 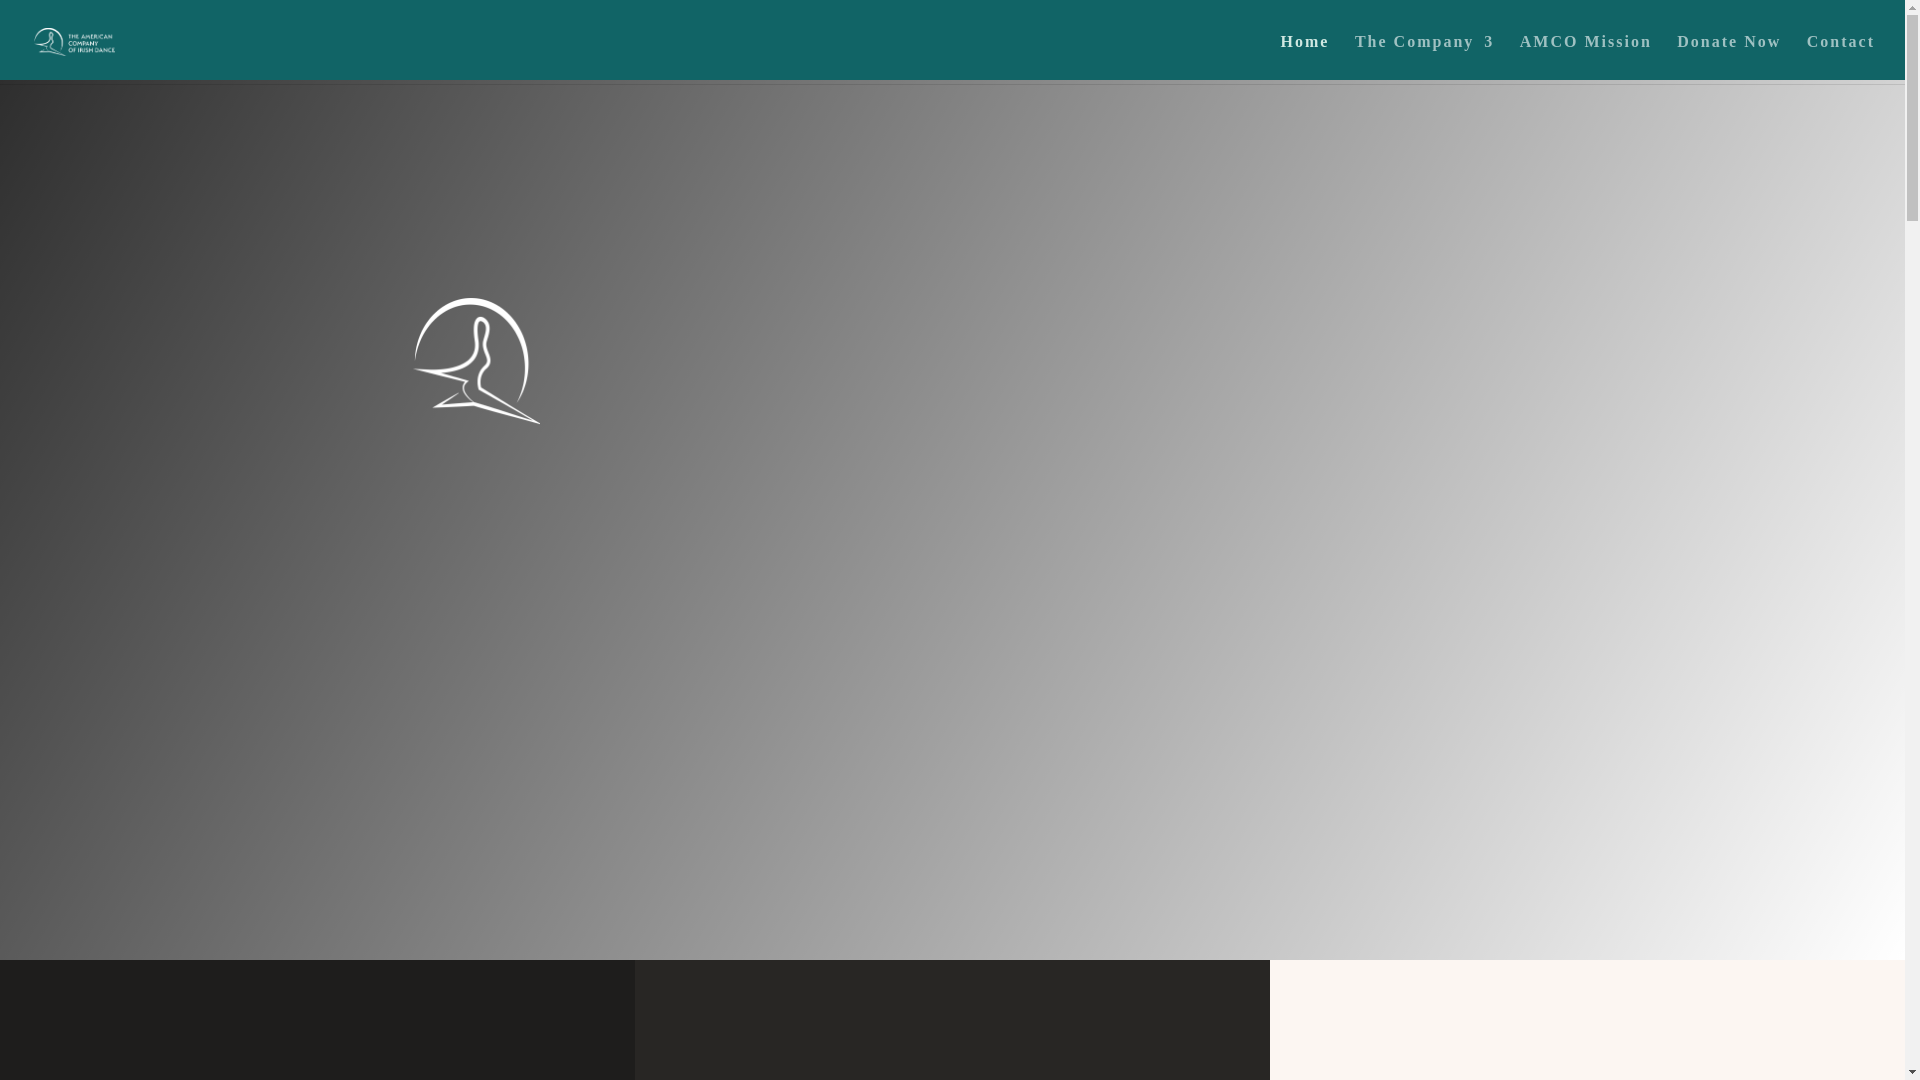 I want to click on The Company, so click(x=1424, y=59).